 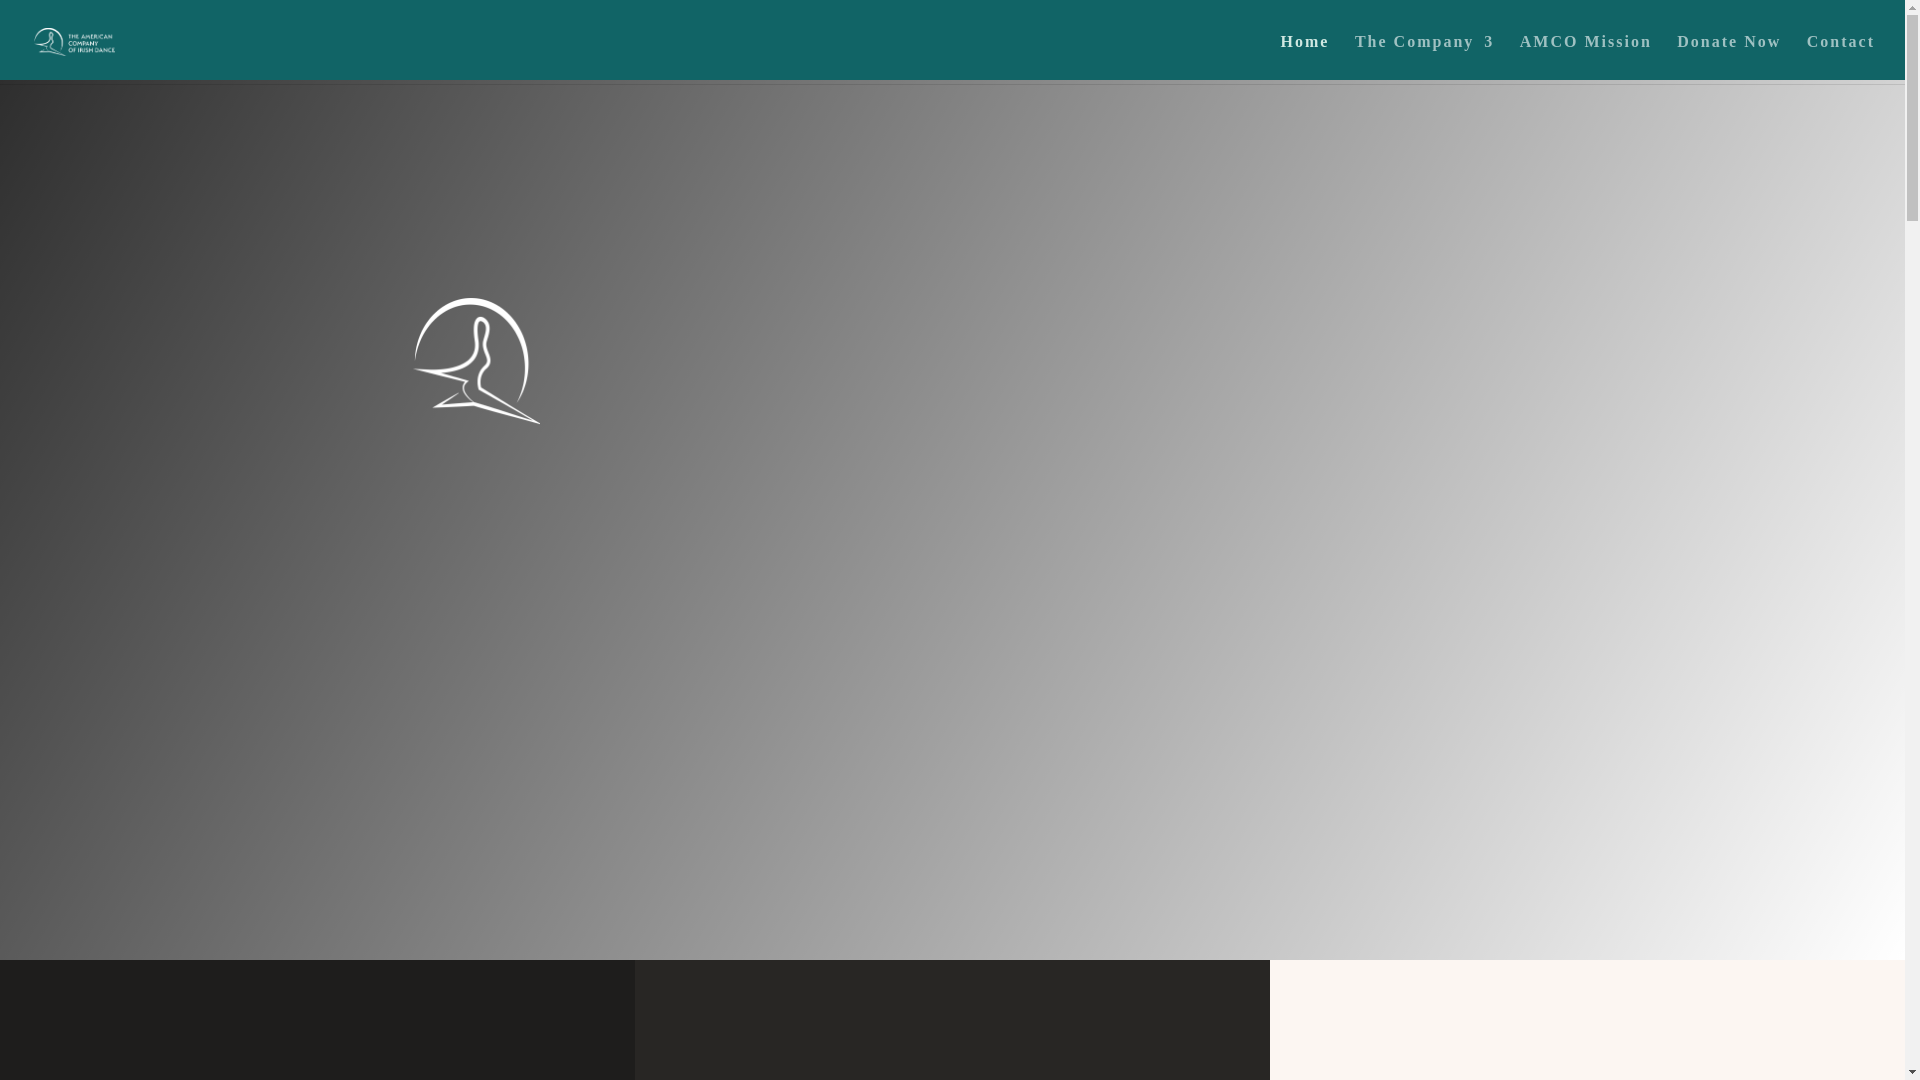 I want to click on The Company, so click(x=1424, y=59).